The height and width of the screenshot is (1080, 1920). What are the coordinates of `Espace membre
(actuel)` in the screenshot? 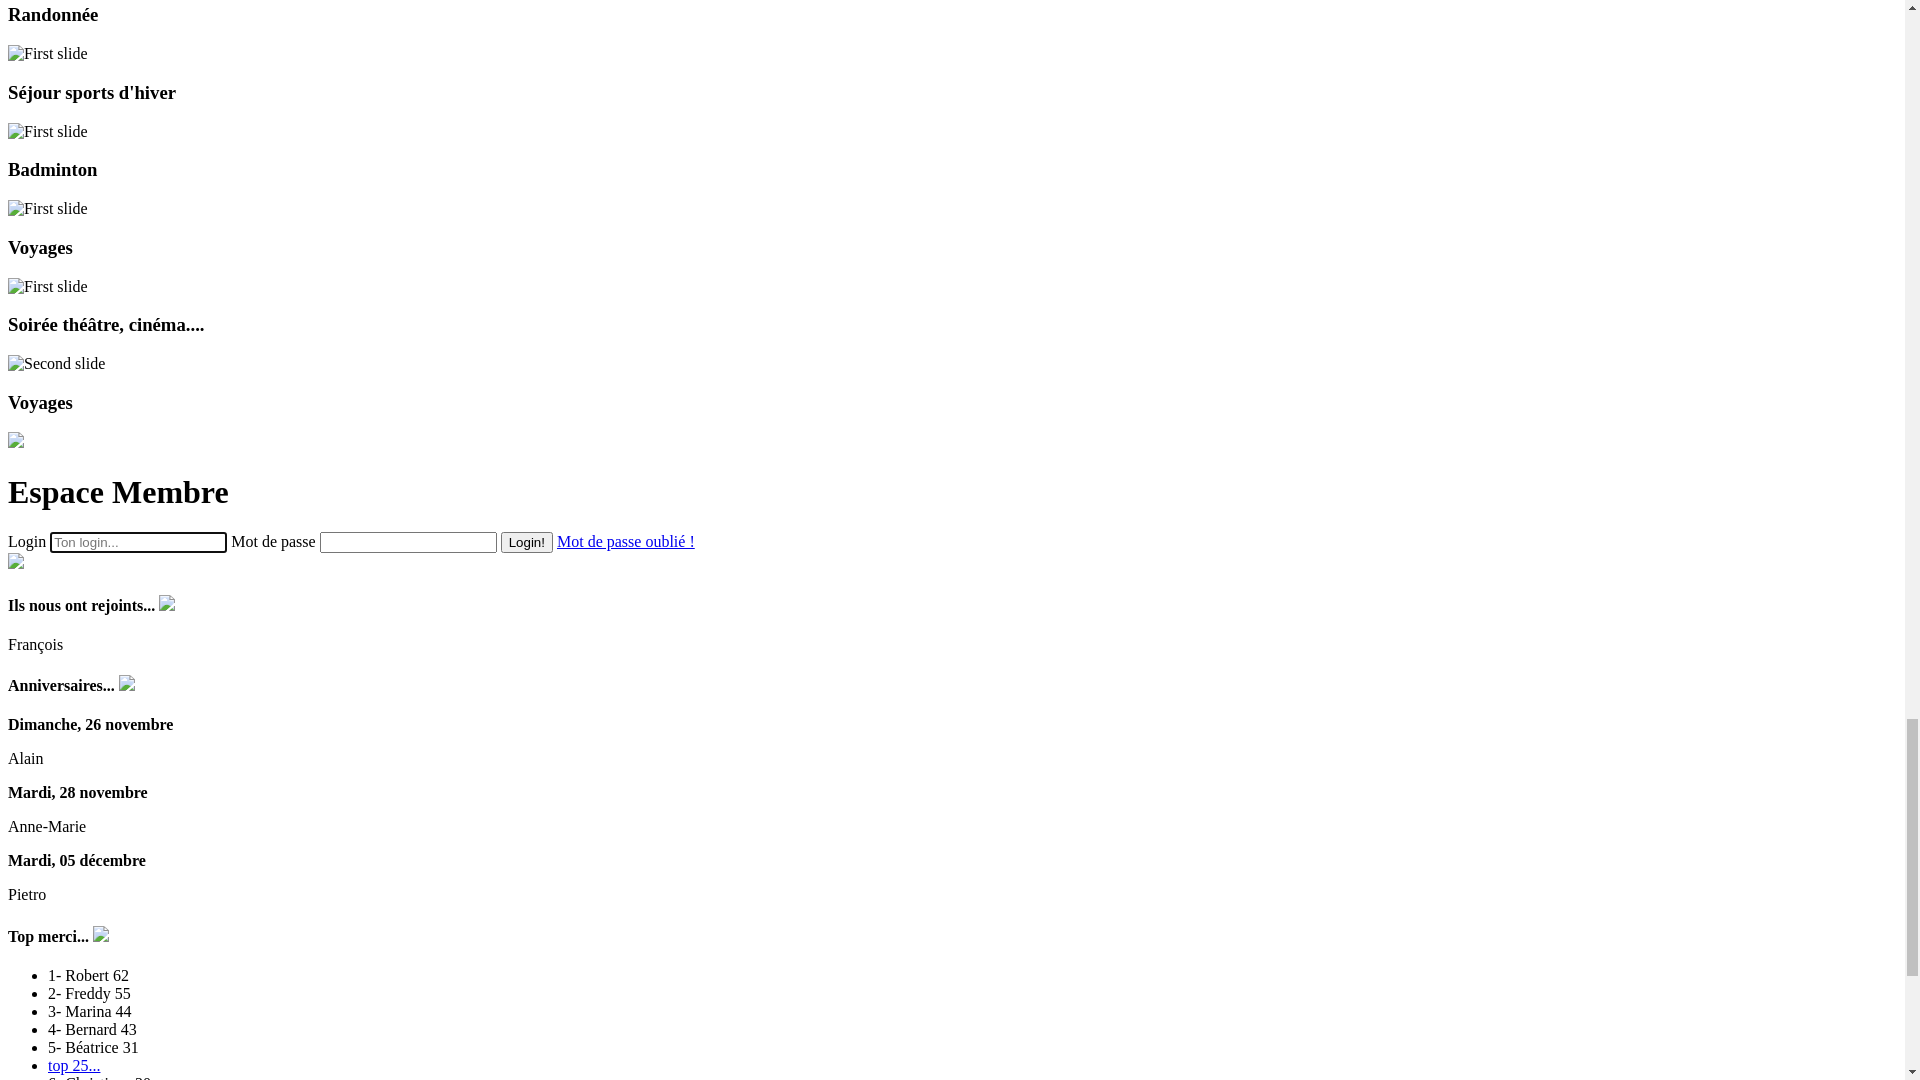 It's located at (99, 156).